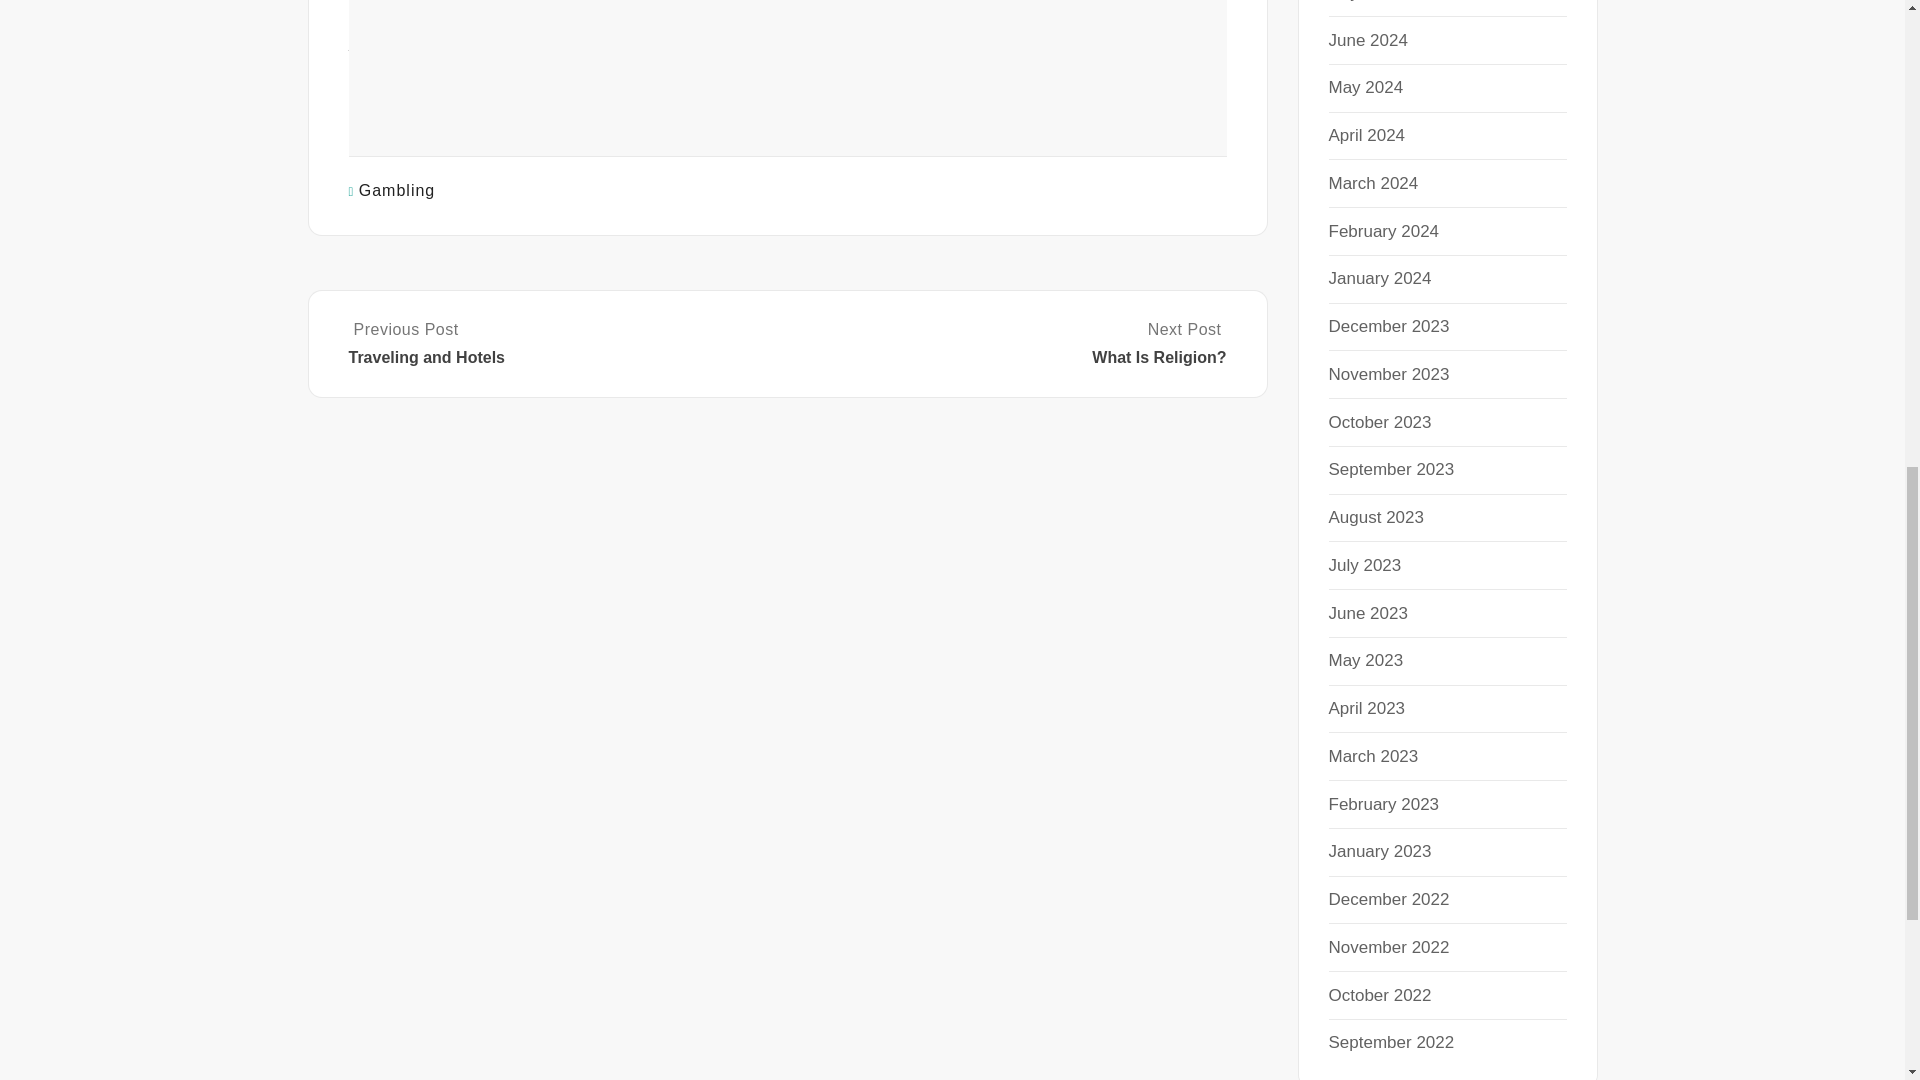 The image size is (1920, 1080). What do you see at coordinates (1366, 708) in the screenshot?
I see `April 2023` at bounding box center [1366, 708].